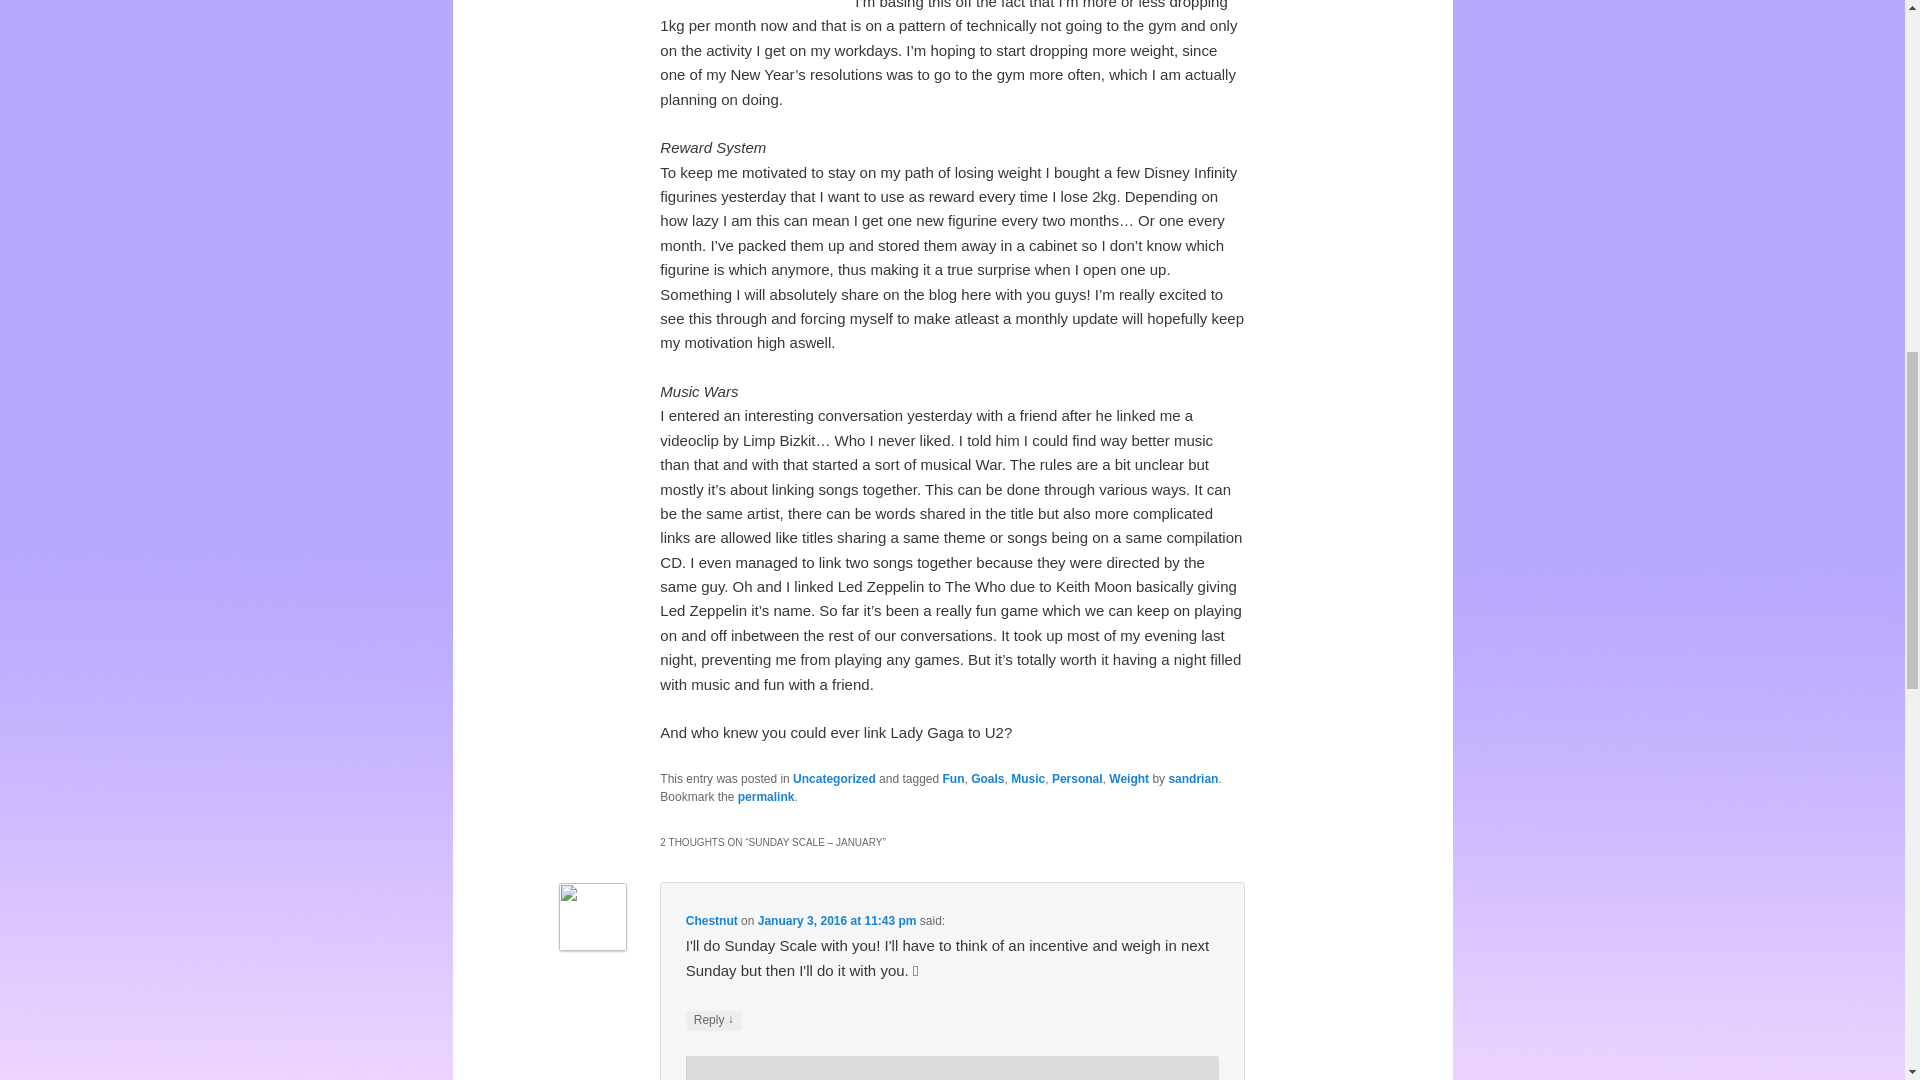 The height and width of the screenshot is (1080, 1920). What do you see at coordinates (988, 779) in the screenshot?
I see `Goals` at bounding box center [988, 779].